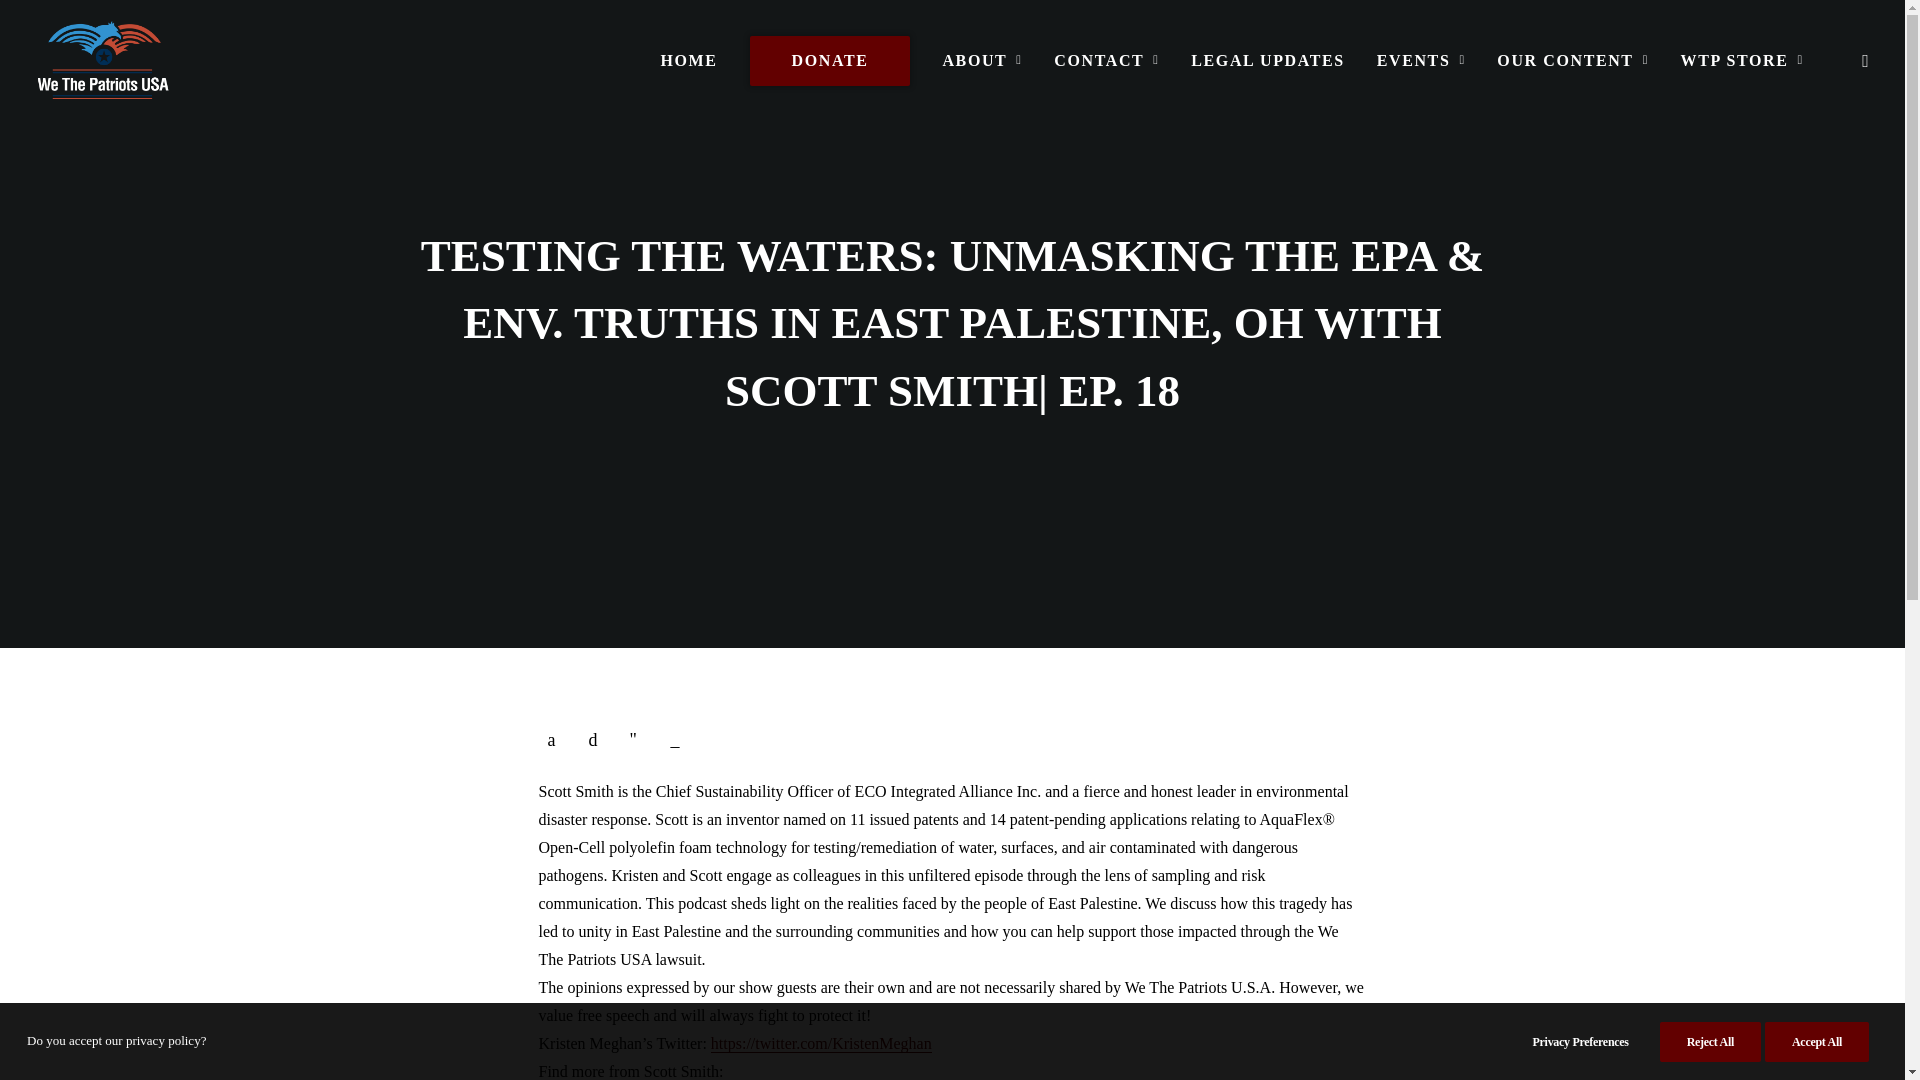 Image resolution: width=1920 pixels, height=1080 pixels. Describe the element at coordinates (1266, 60) in the screenshot. I see `LEGAL UPDATES` at that location.